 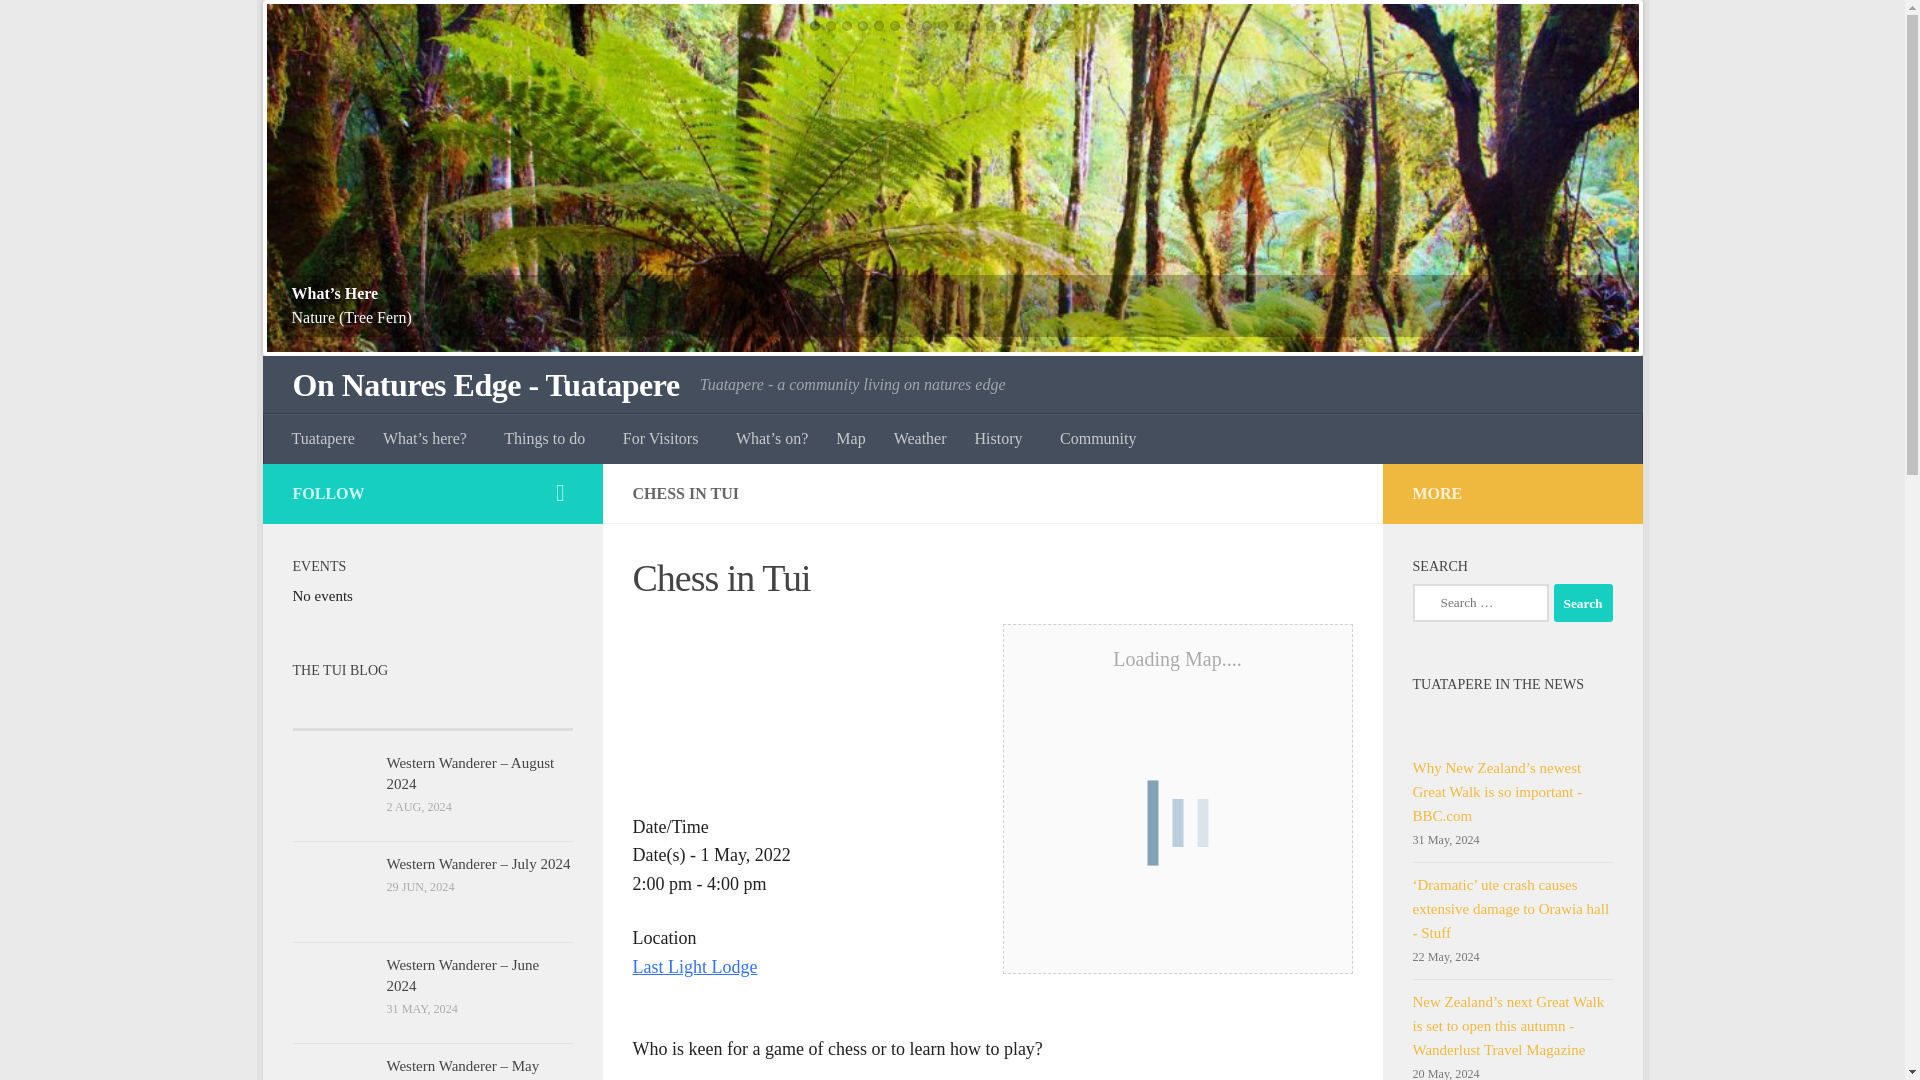 I want to click on 4, so click(x=862, y=26).